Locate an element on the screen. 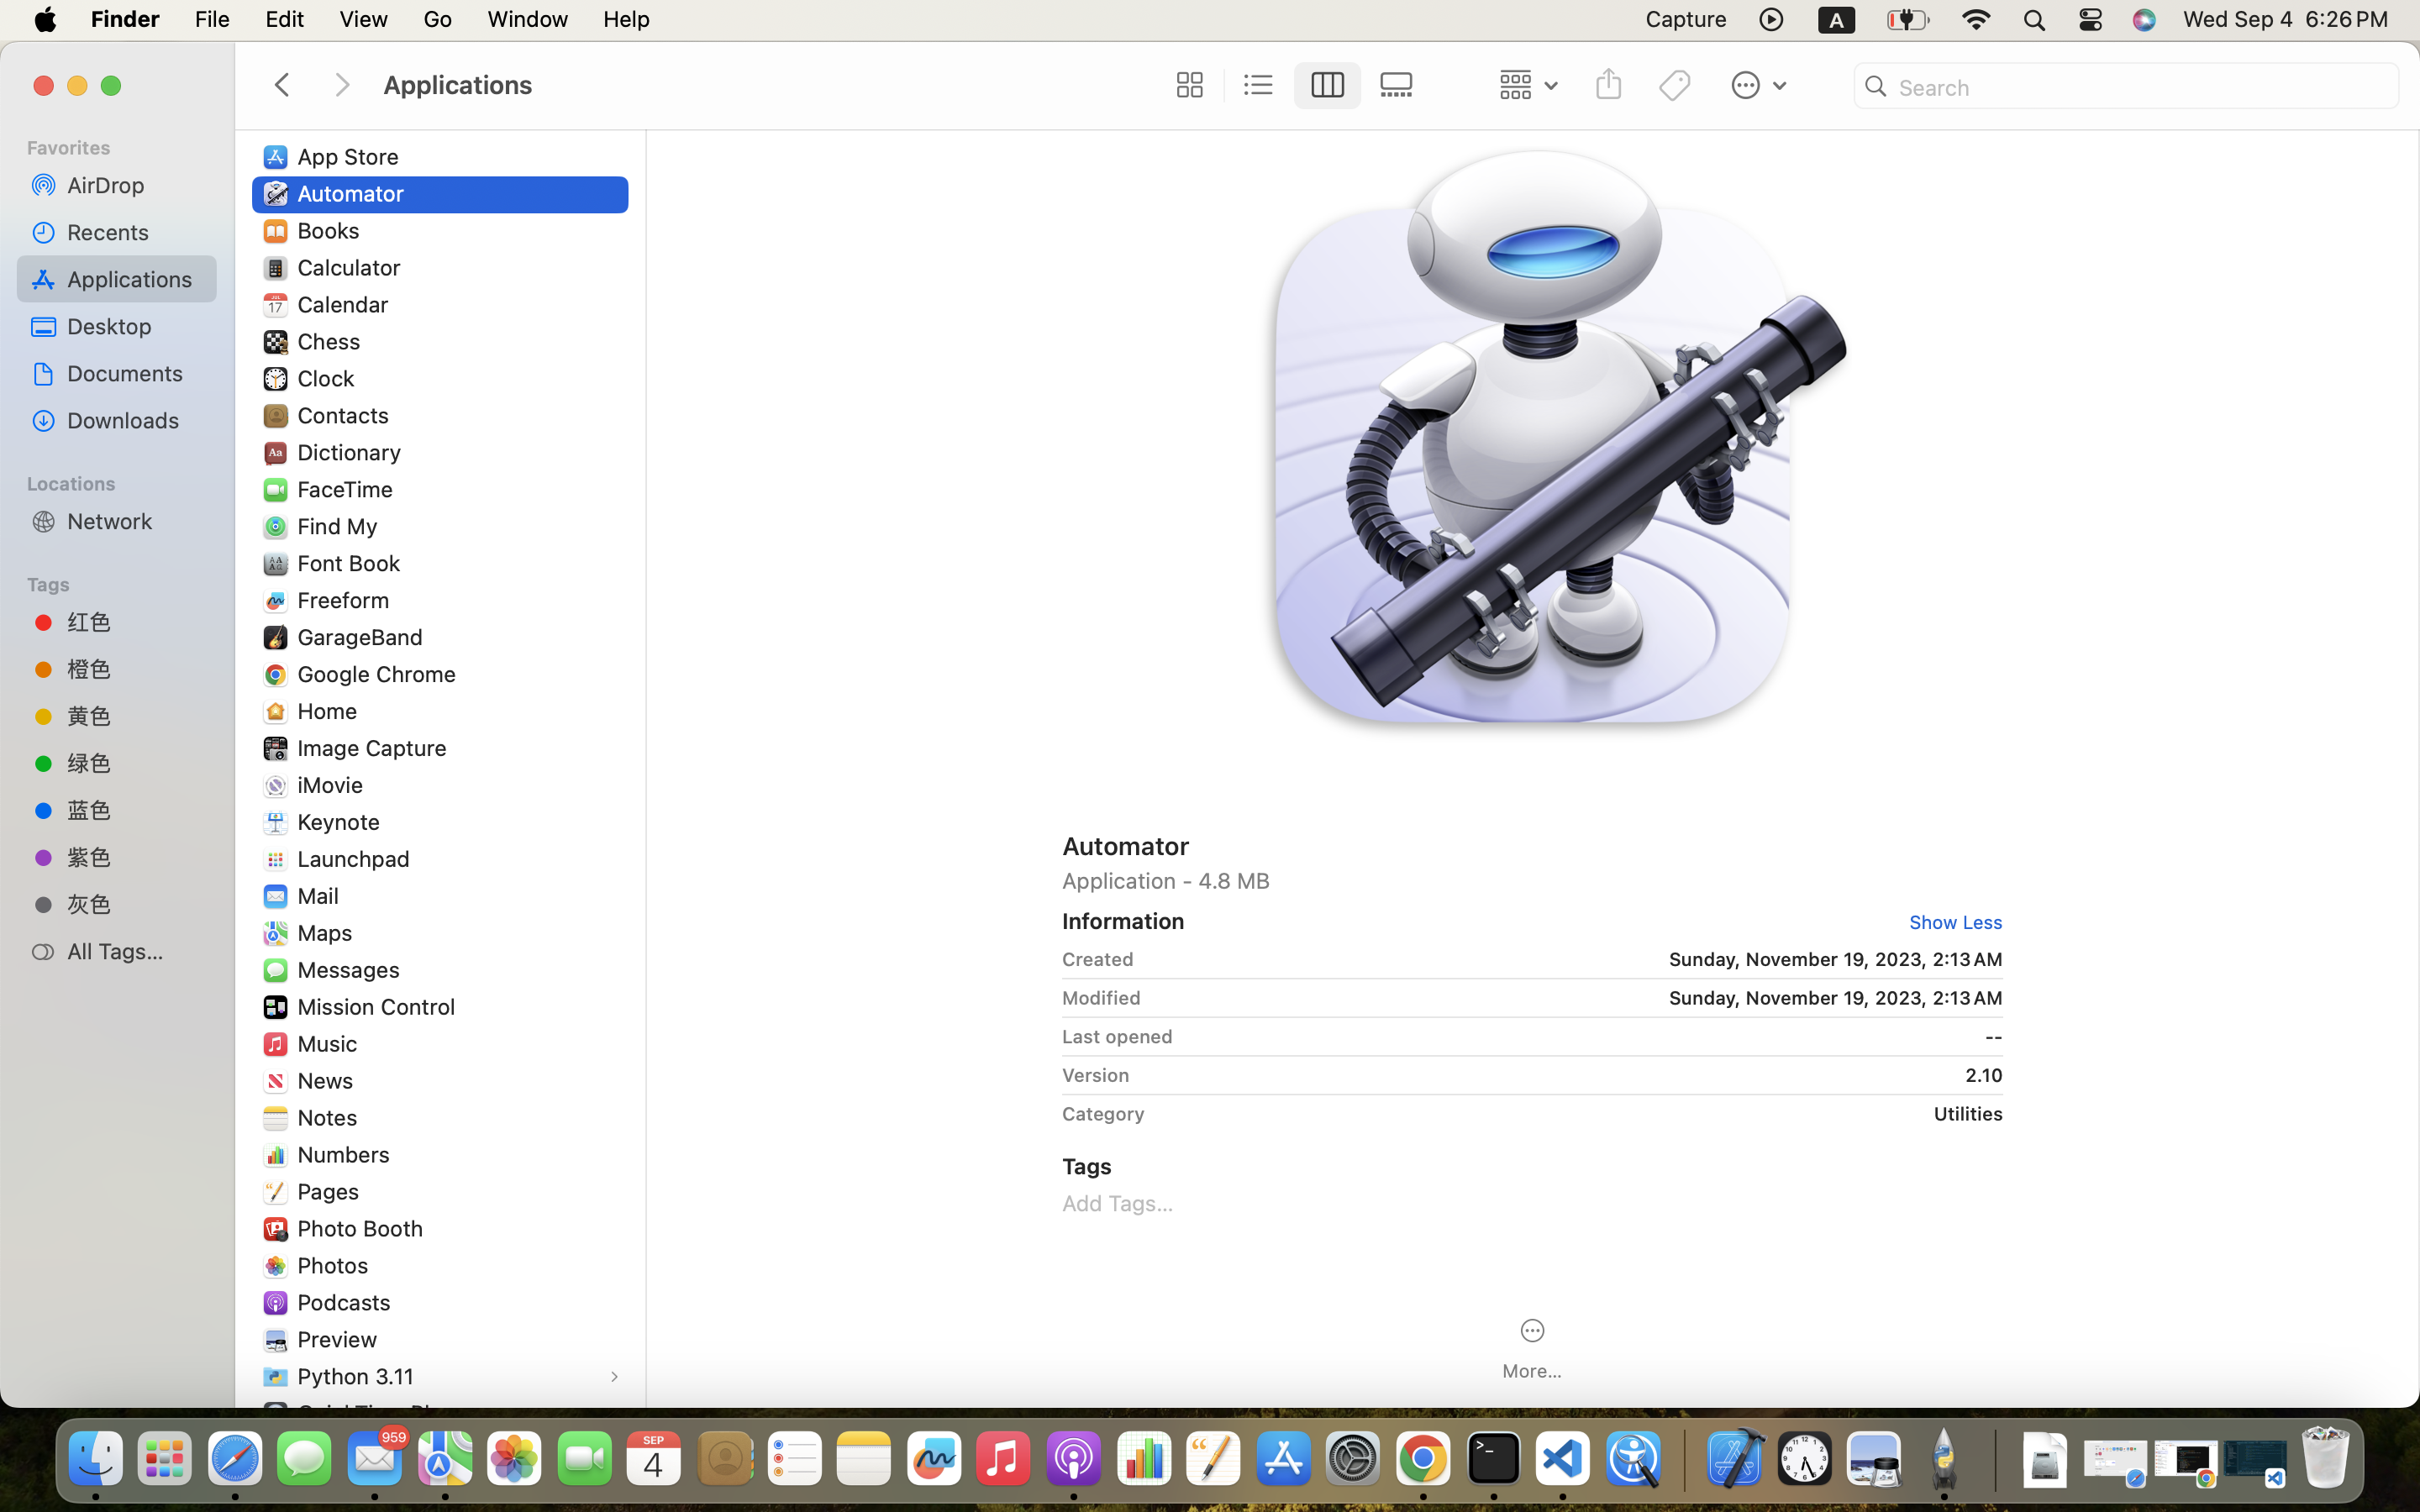  Music is located at coordinates (331, 1043).